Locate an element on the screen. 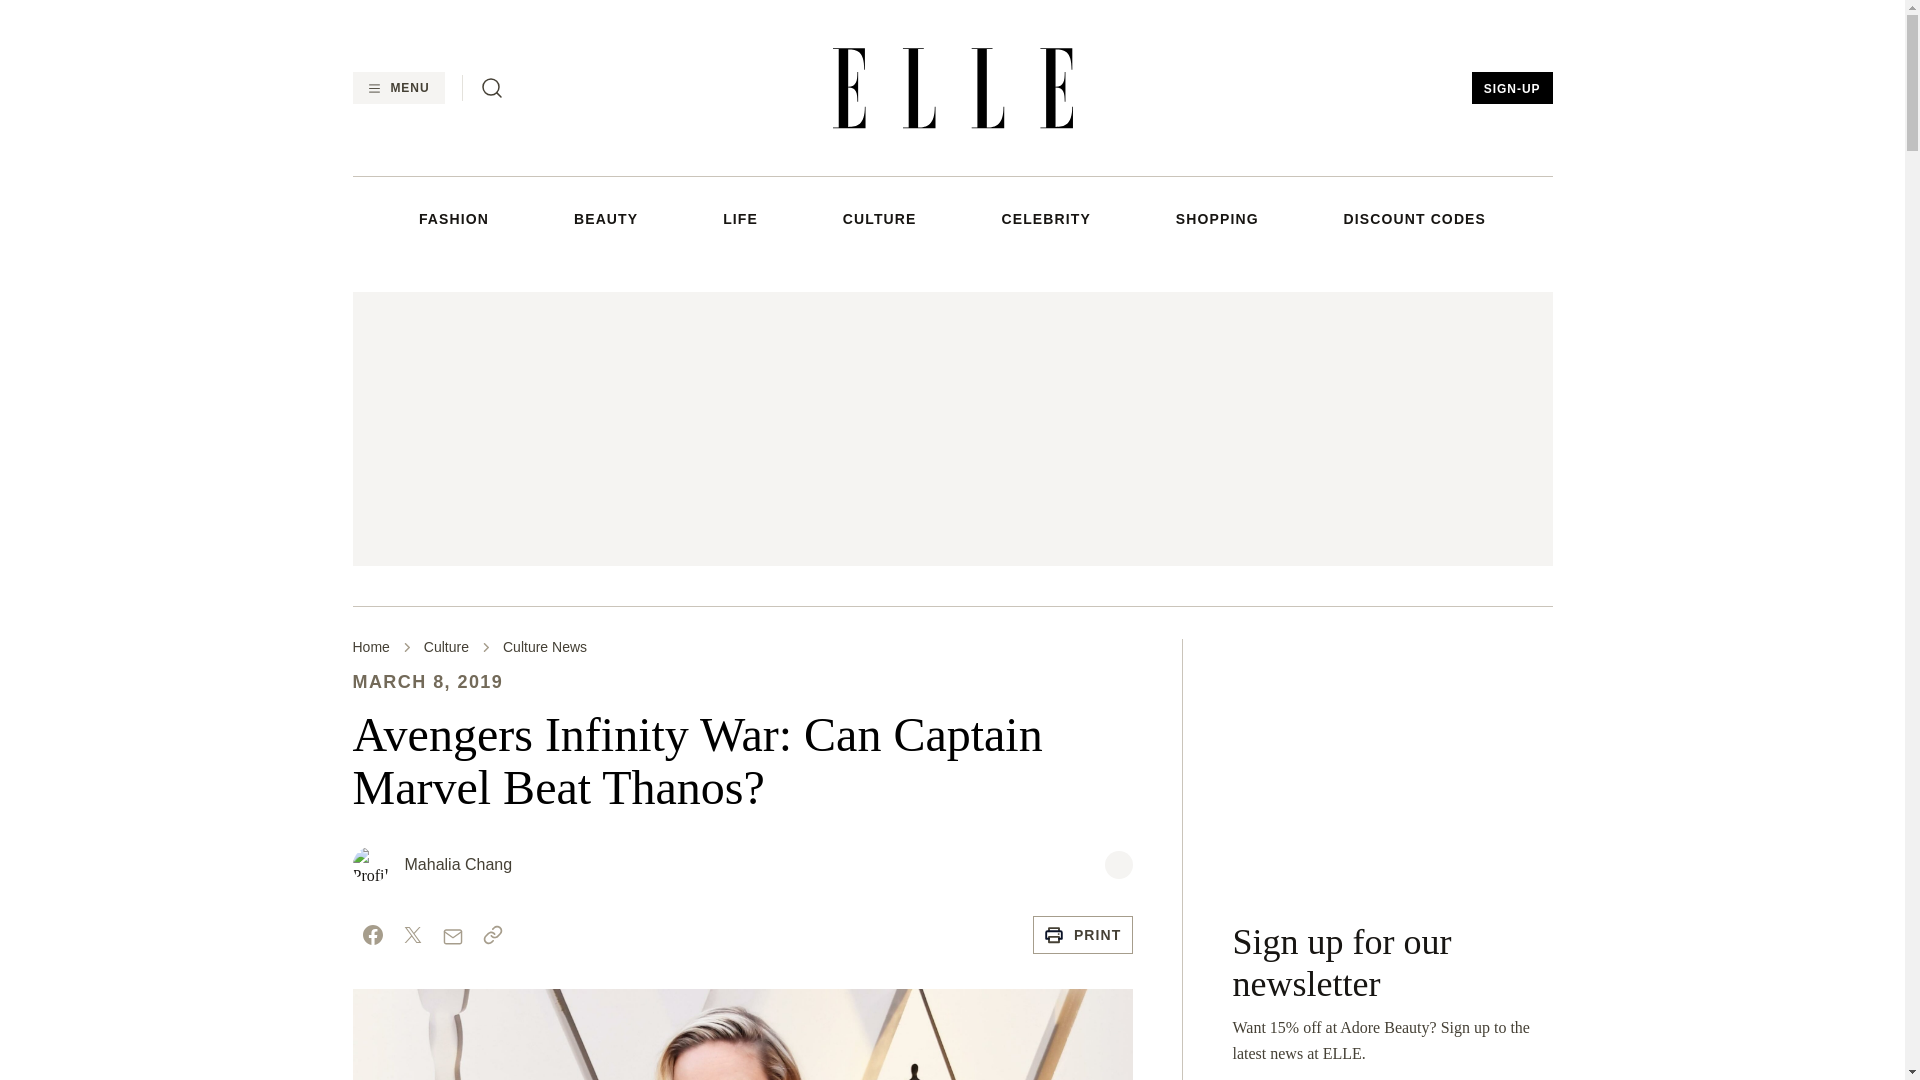 Image resolution: width=1920 pixels, height=1080 pixels. SIGN-UP is located at coordinates (1512, 88).